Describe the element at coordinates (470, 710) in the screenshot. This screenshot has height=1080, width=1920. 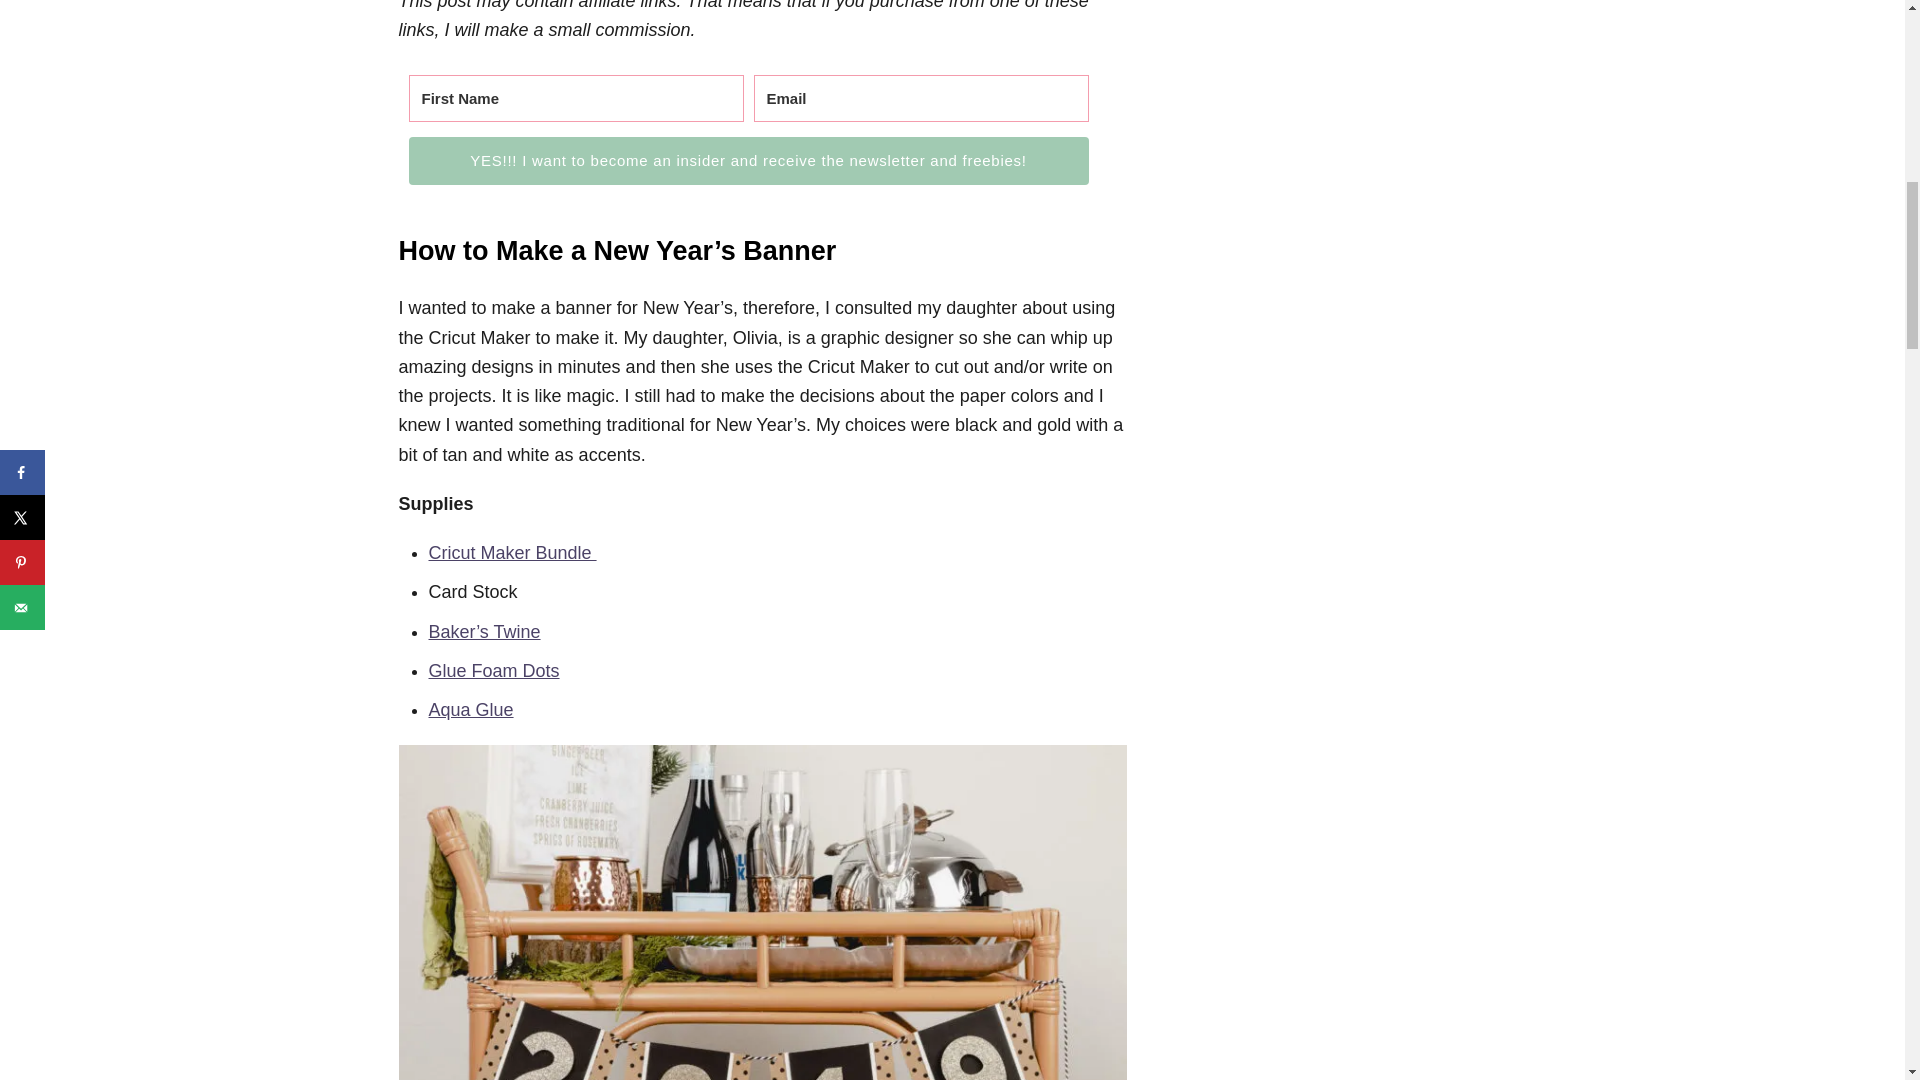
I see `Aqua Glue` at that location.